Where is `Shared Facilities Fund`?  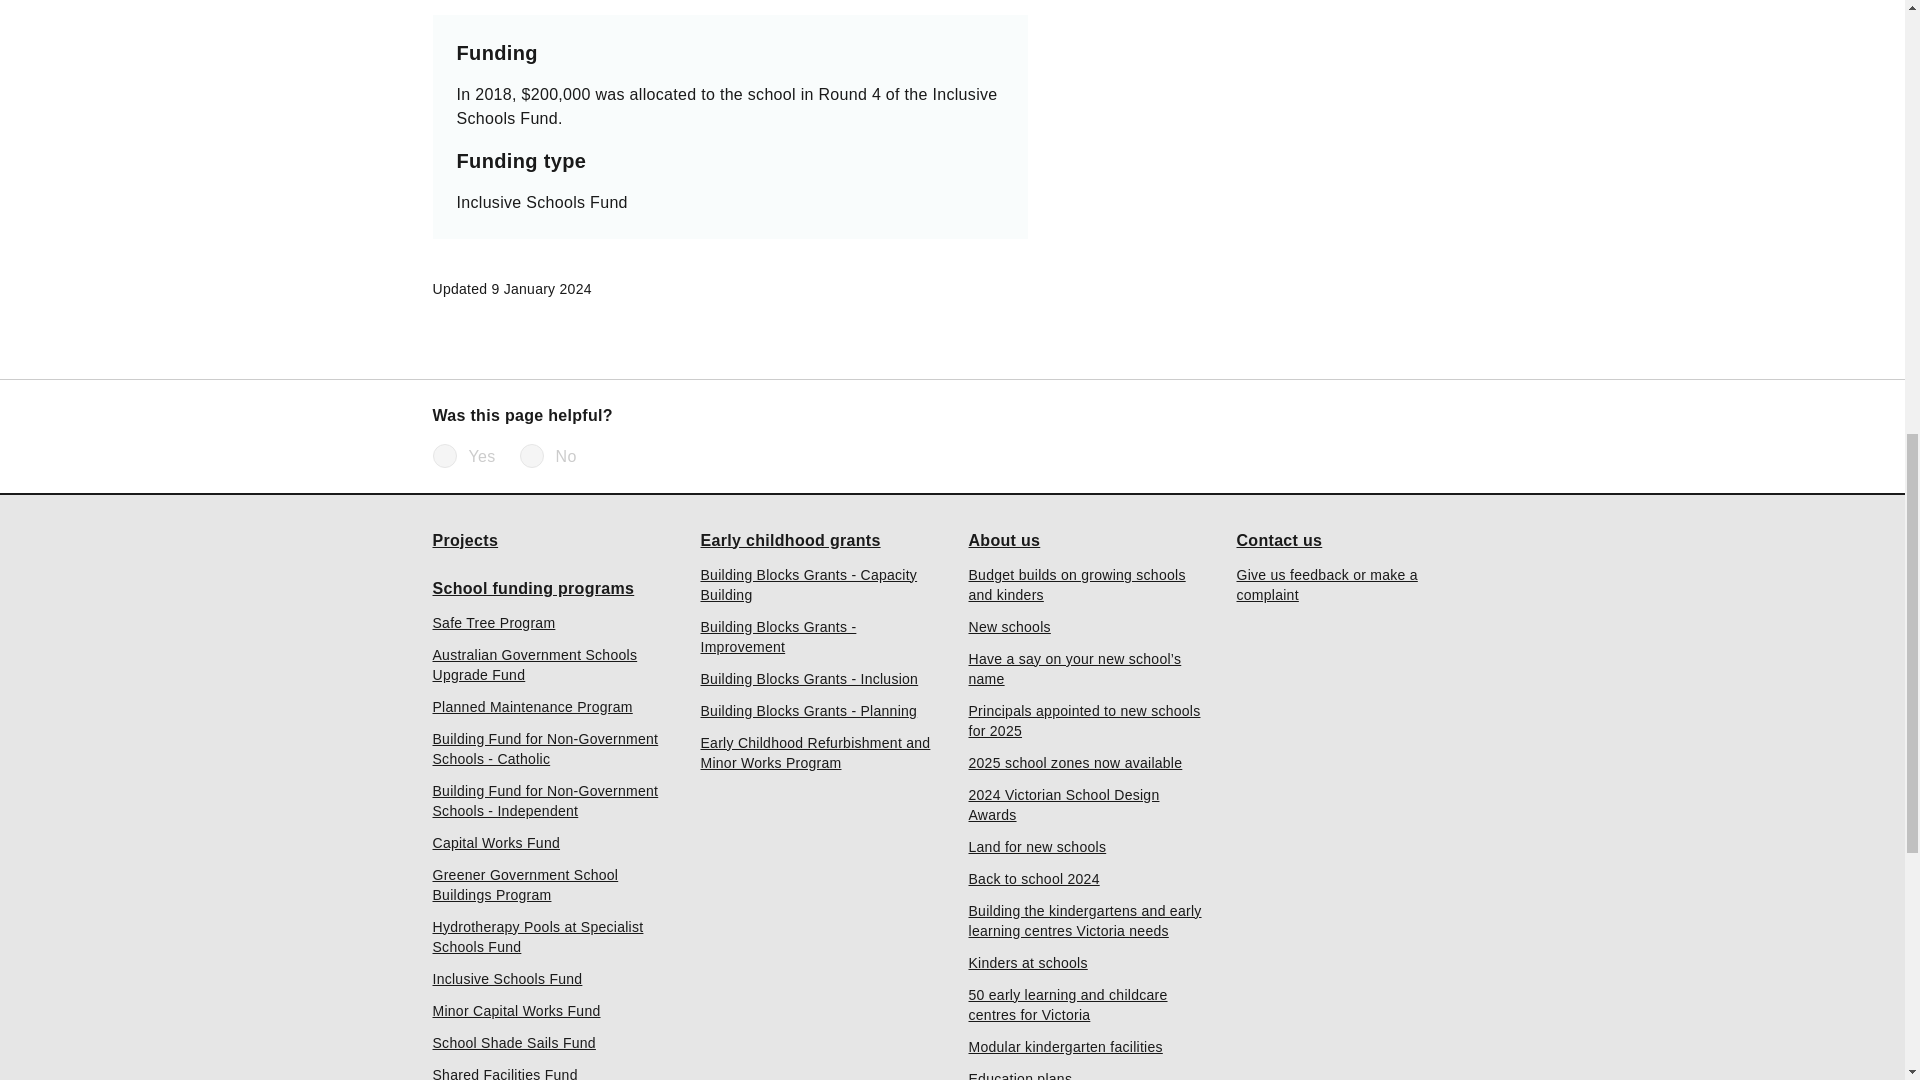 Shared Facilities Fund is located at coordinates (504, 1072).